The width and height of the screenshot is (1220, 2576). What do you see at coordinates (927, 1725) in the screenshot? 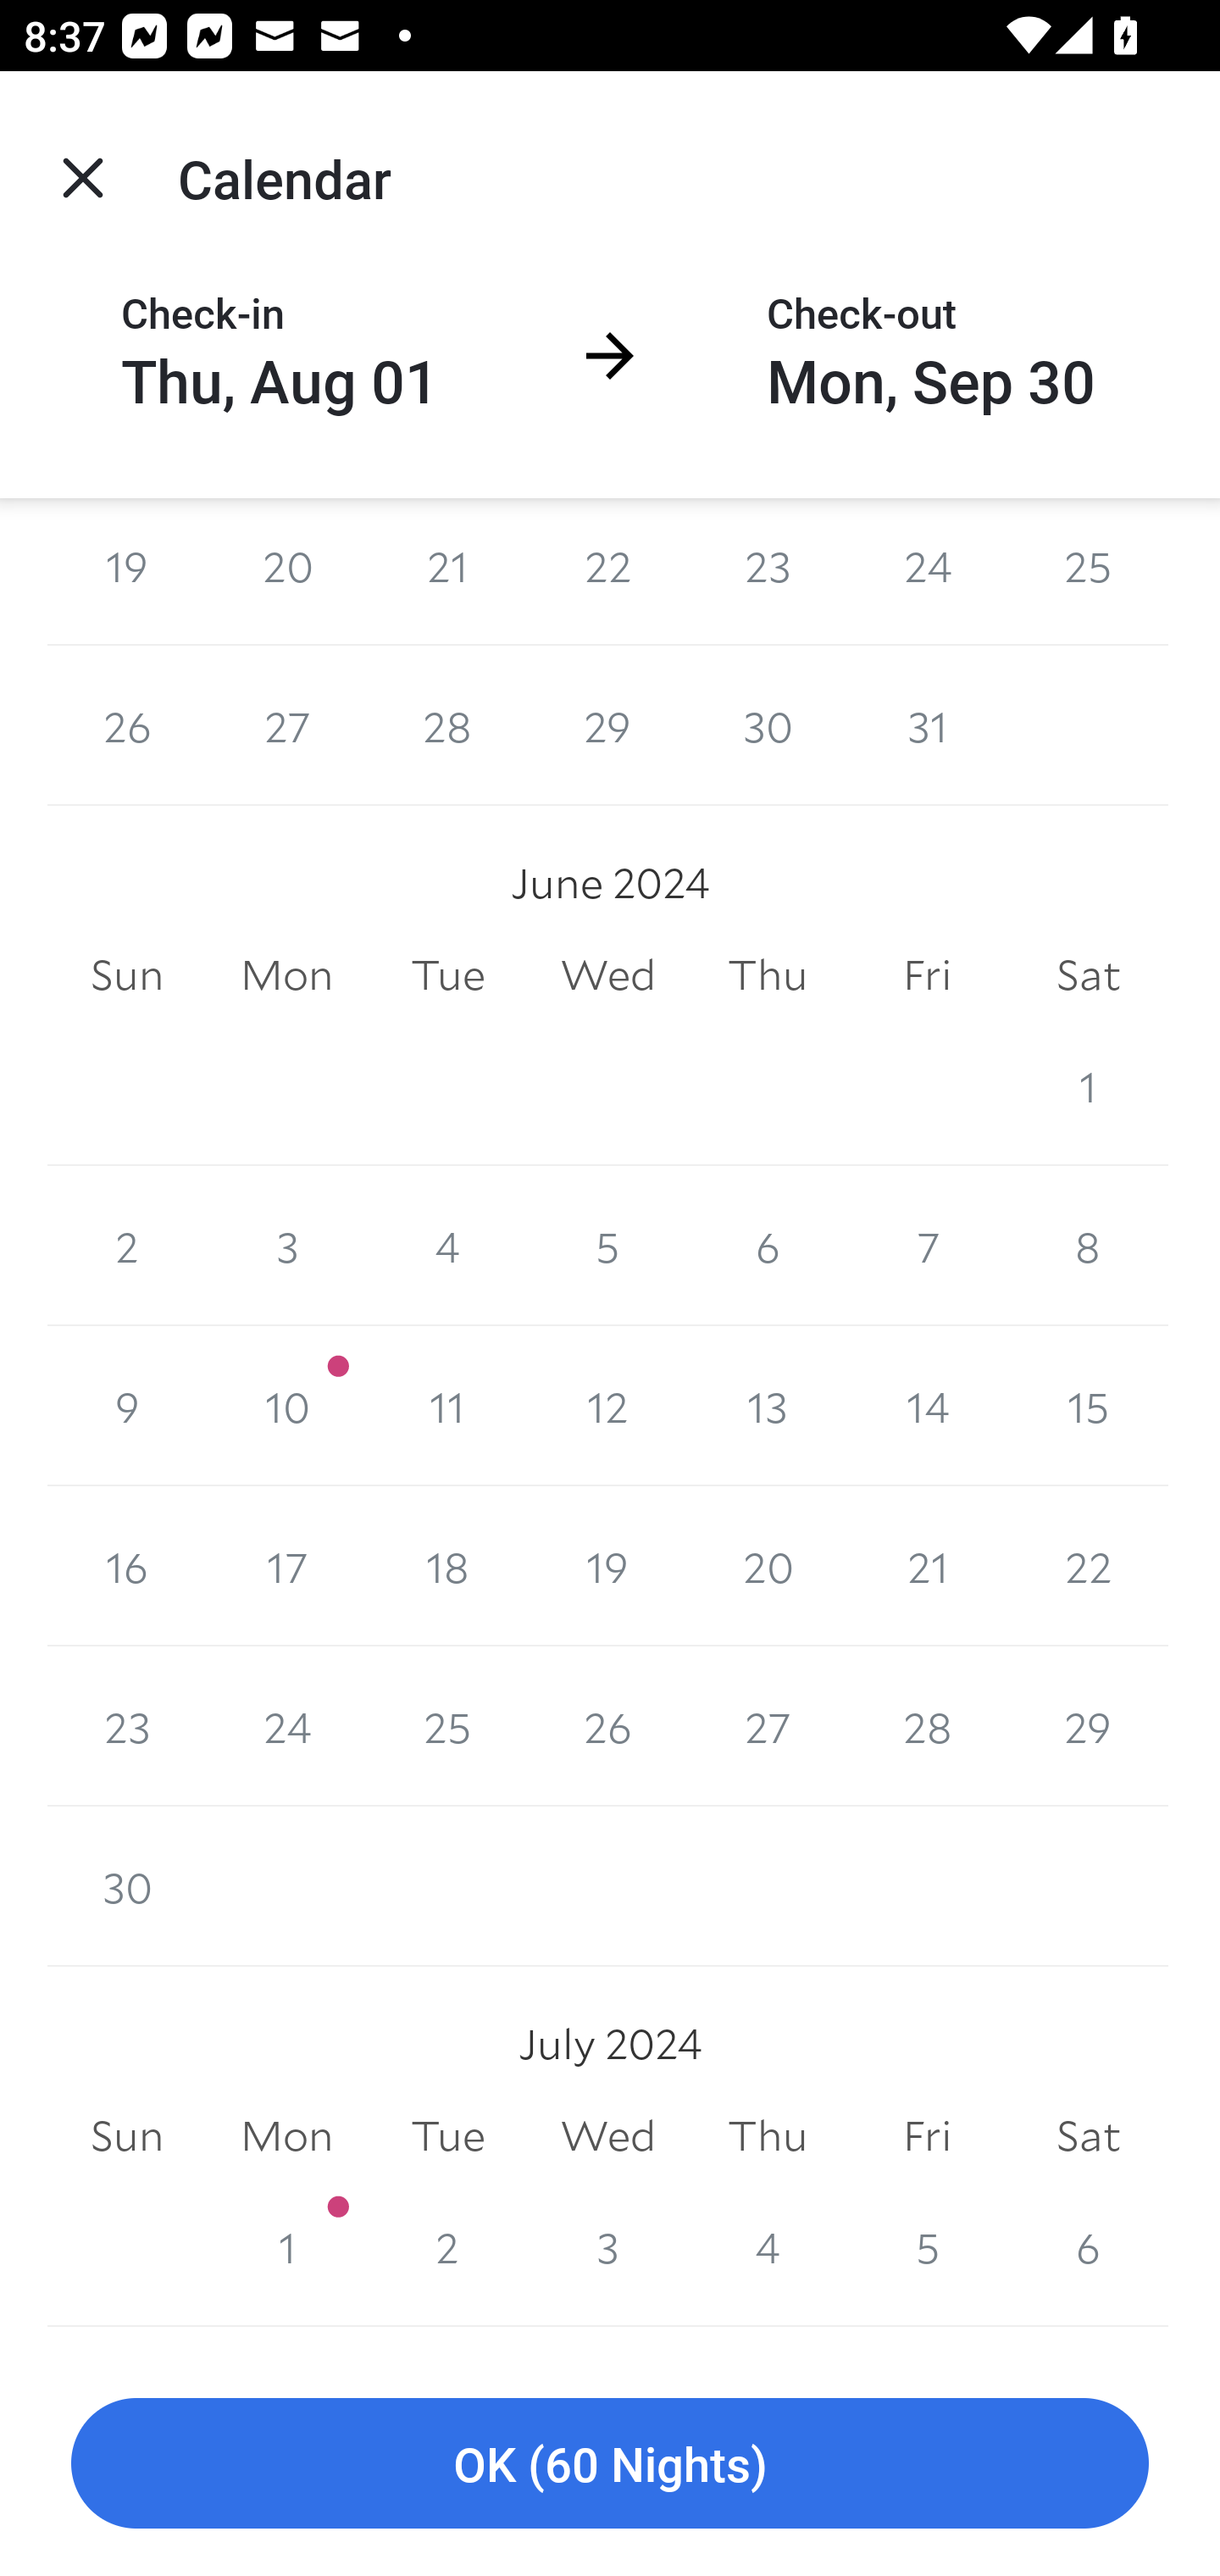
I see `28 28 June 2024` at bounding box center [927, 1725].